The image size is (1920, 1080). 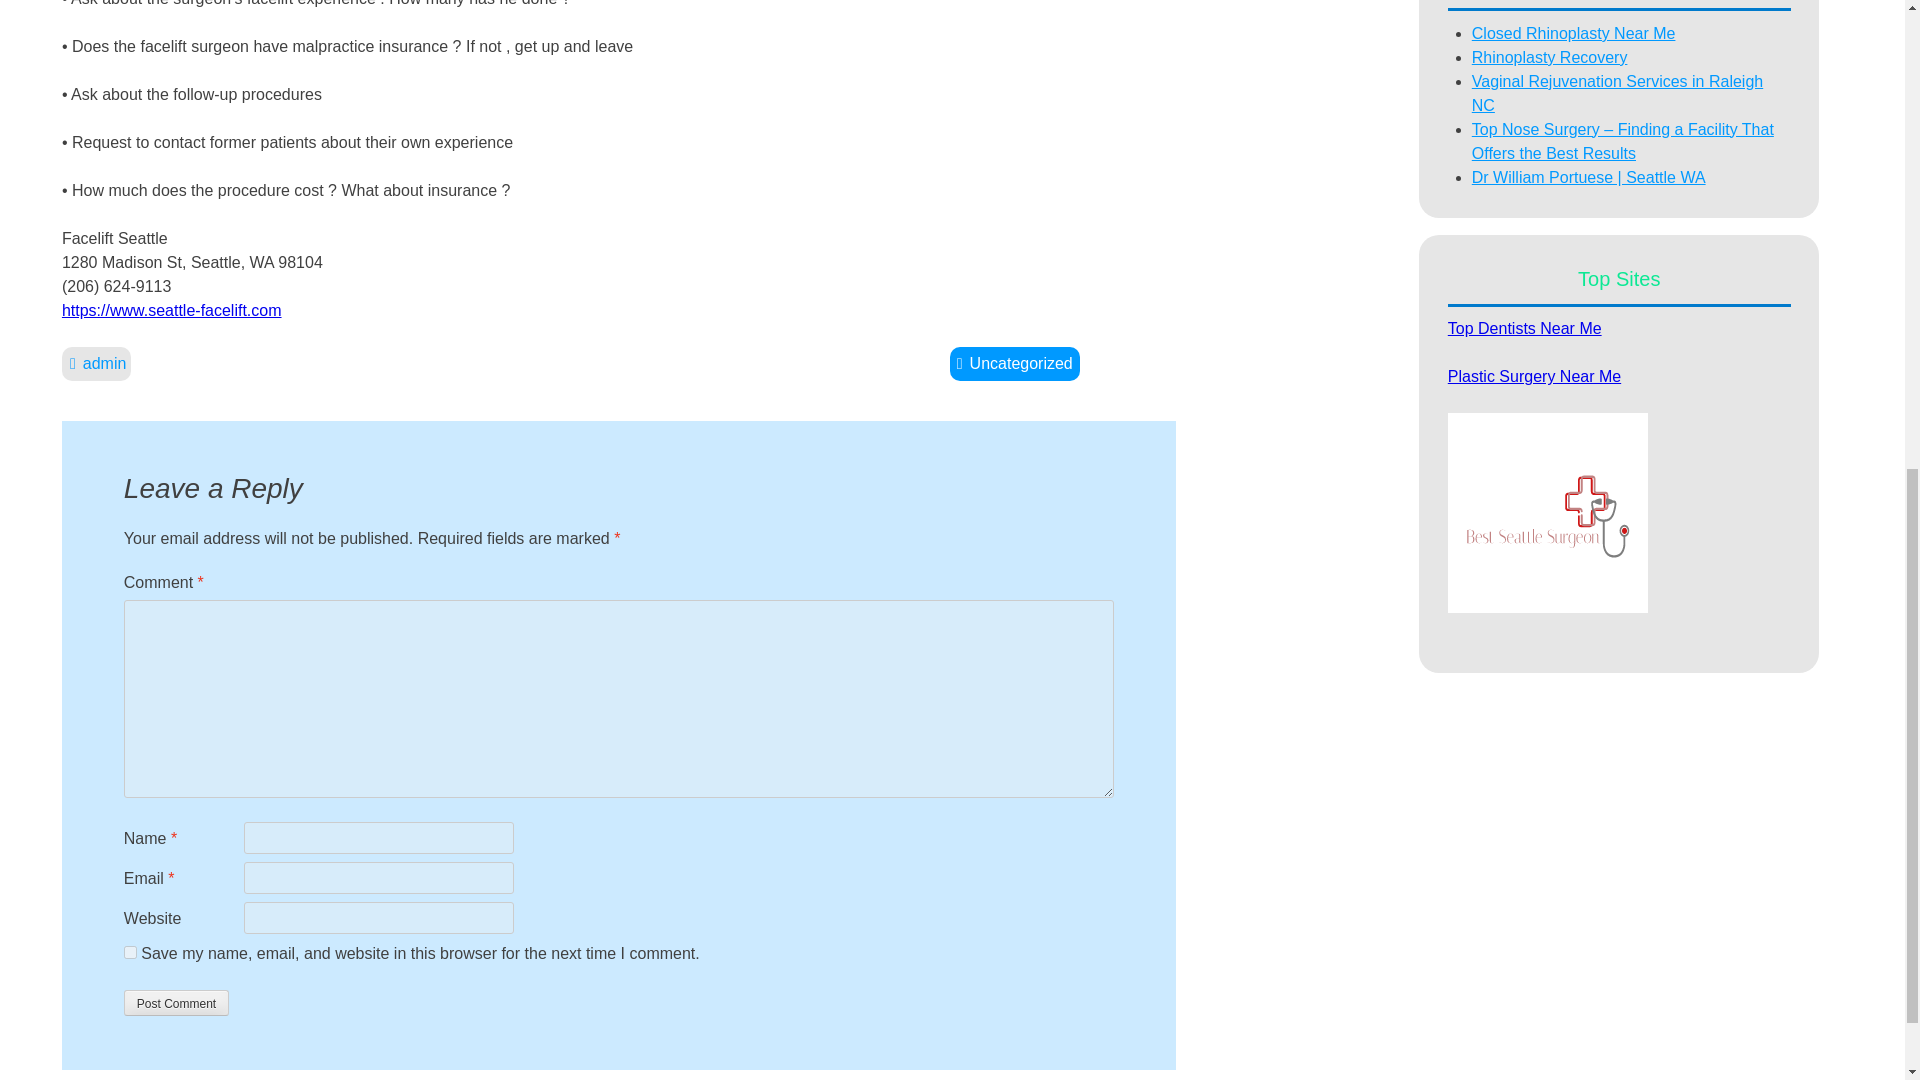 What do you see at coordinates (1617, 94) in the screenshot?
I see `Vaginal Rejuvenation Services in Raleigh NC` at bounding box center [1617, 94].